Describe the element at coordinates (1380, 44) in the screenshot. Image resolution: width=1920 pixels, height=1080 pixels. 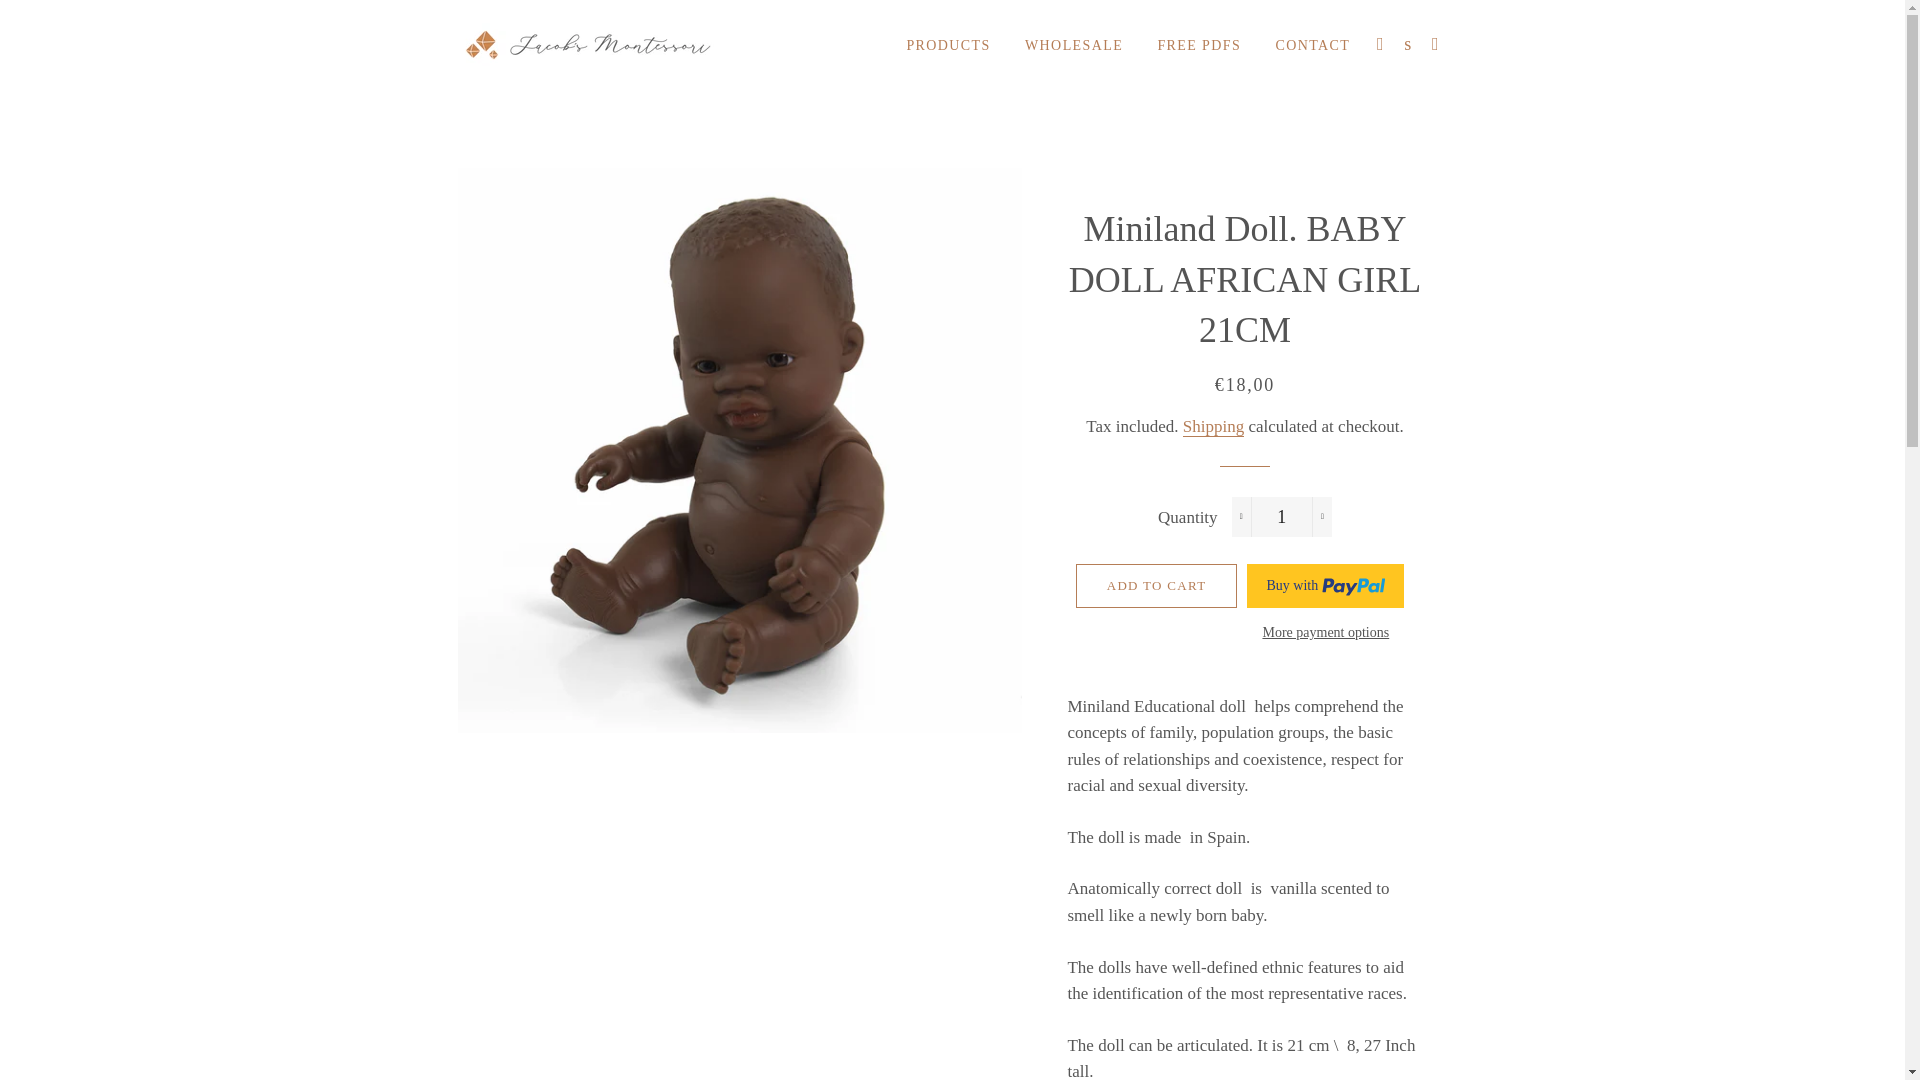
I see `LOG IN` at that location.